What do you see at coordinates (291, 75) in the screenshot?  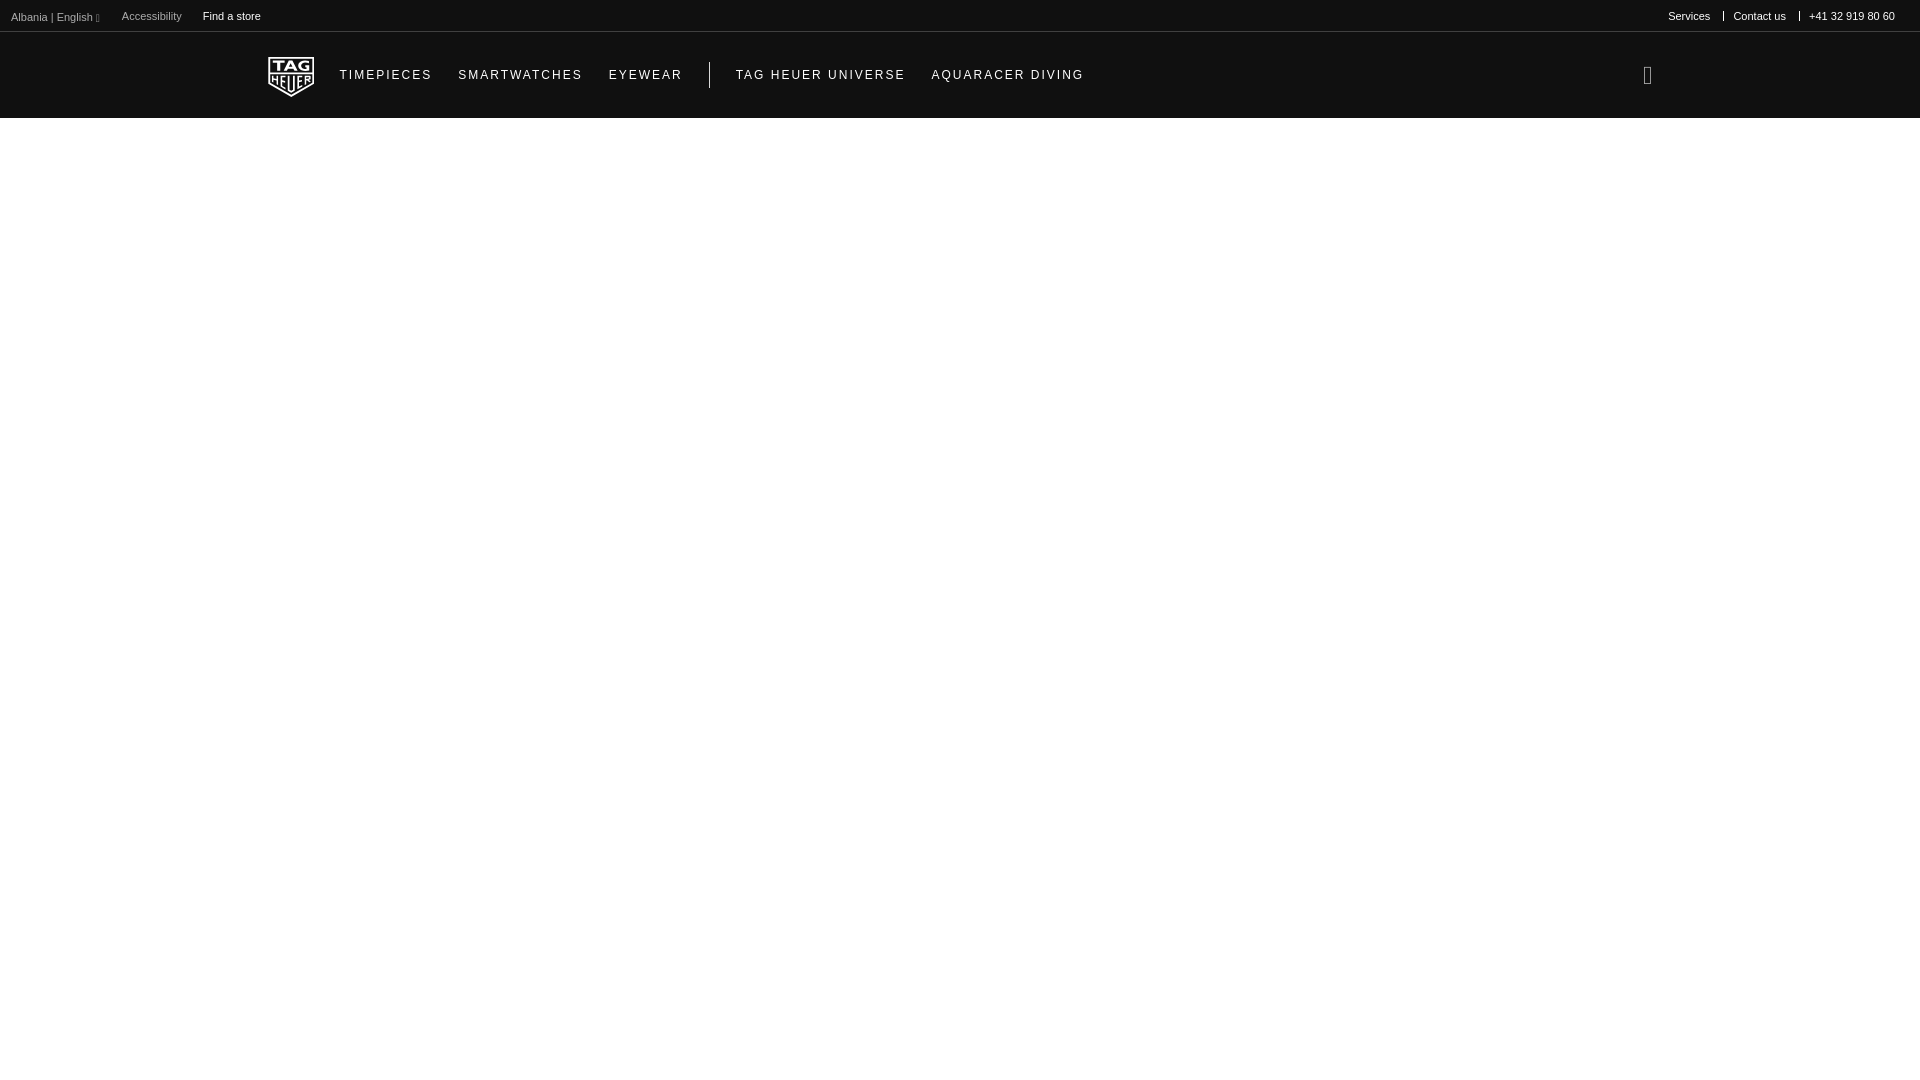 I see `TAG Heuer logo"` at bounding box center [291, 75].